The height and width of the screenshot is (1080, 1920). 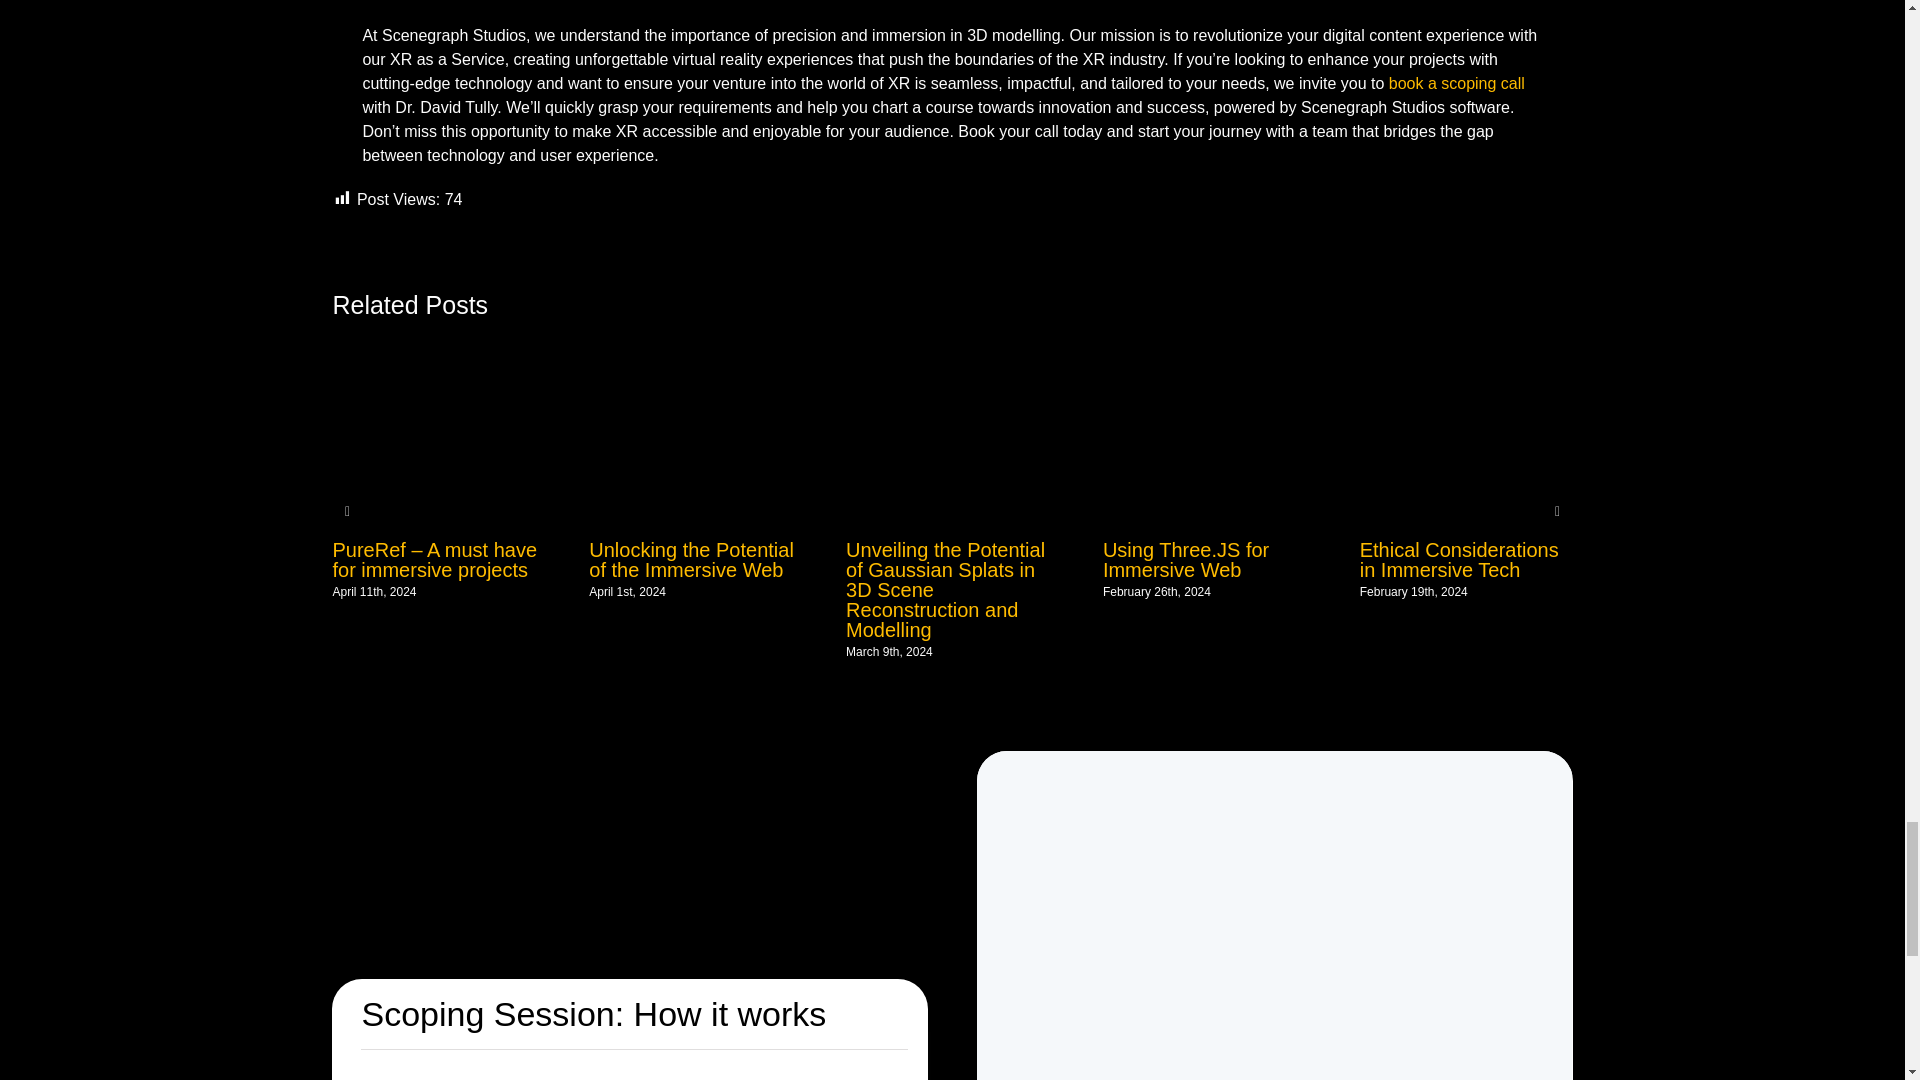 What do you see at coordinates (692, 560) in the screenshot?
I see `Unlocking the Potential of the Immersive Web` at bounding box center [692, 560].